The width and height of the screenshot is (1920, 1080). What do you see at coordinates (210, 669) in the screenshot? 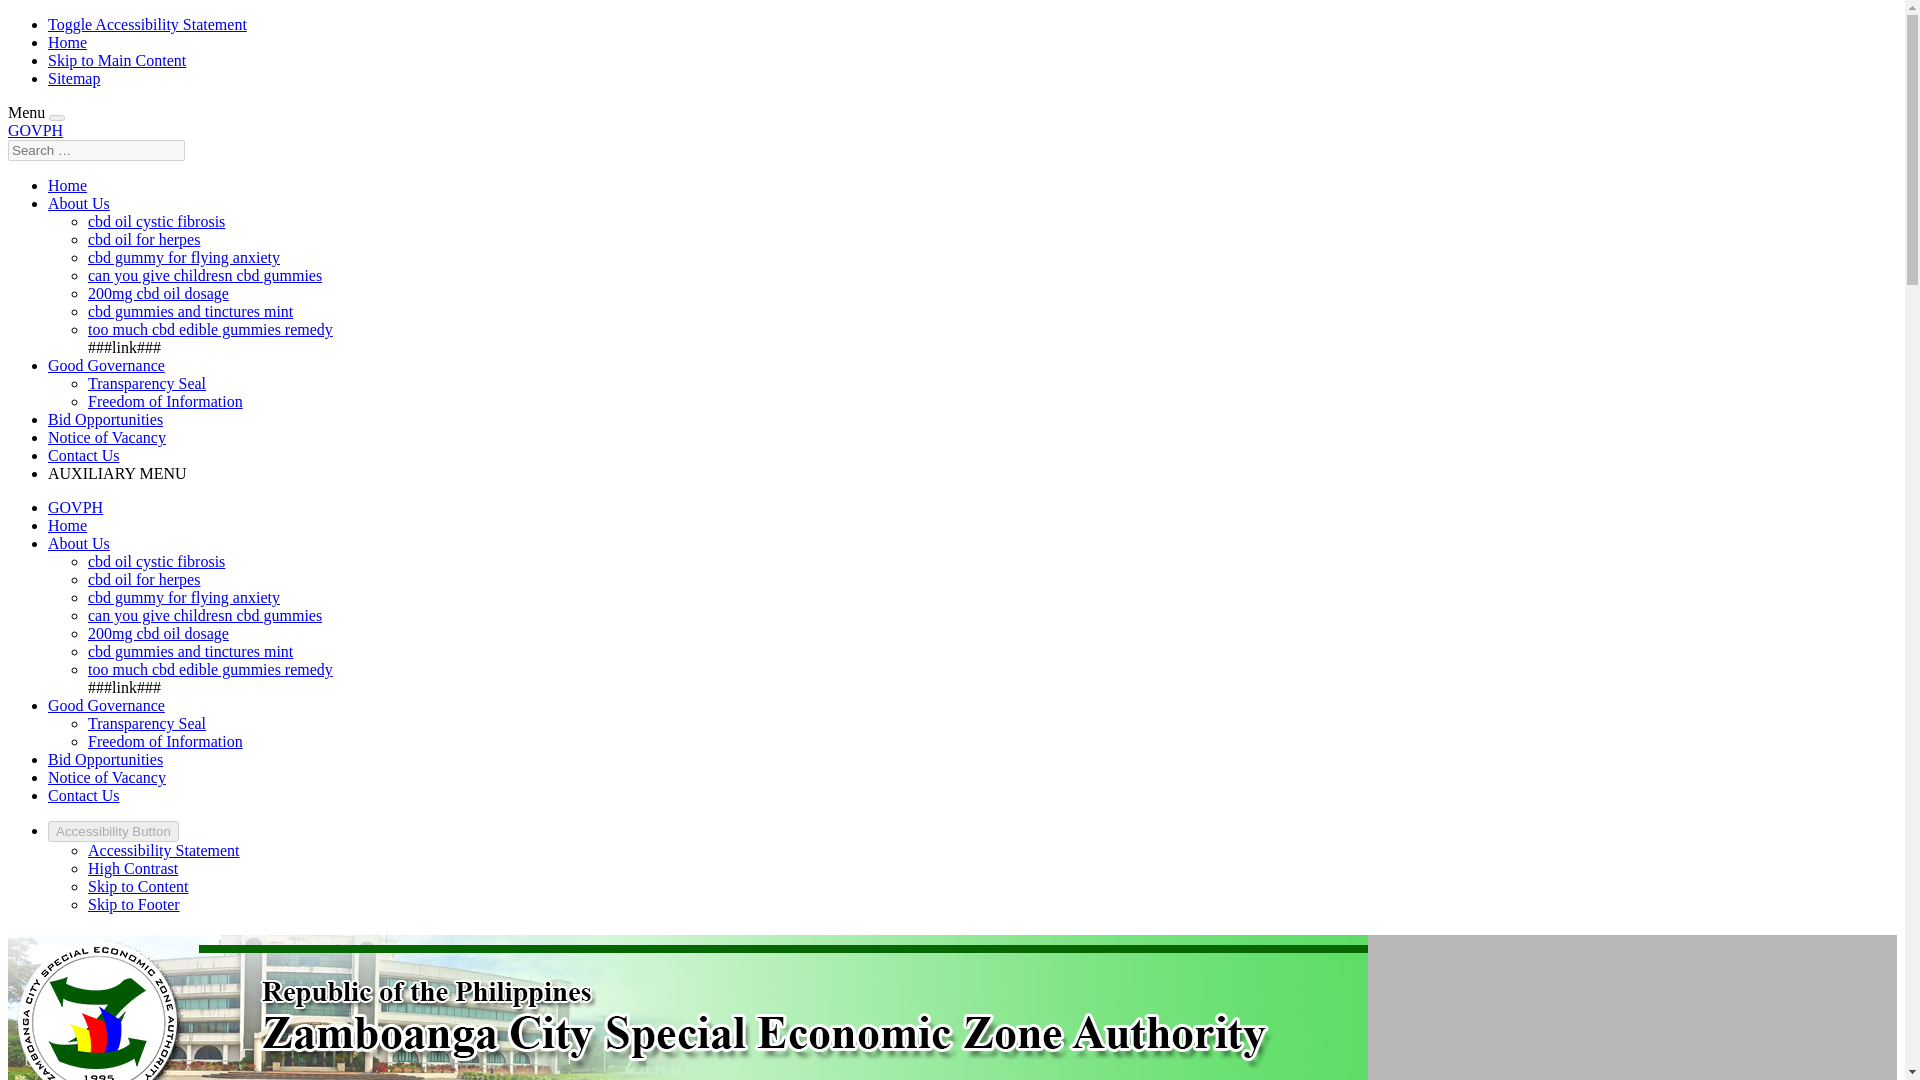
I see `too much cbd edible gummies remedy` at bounding box center [210, 669].